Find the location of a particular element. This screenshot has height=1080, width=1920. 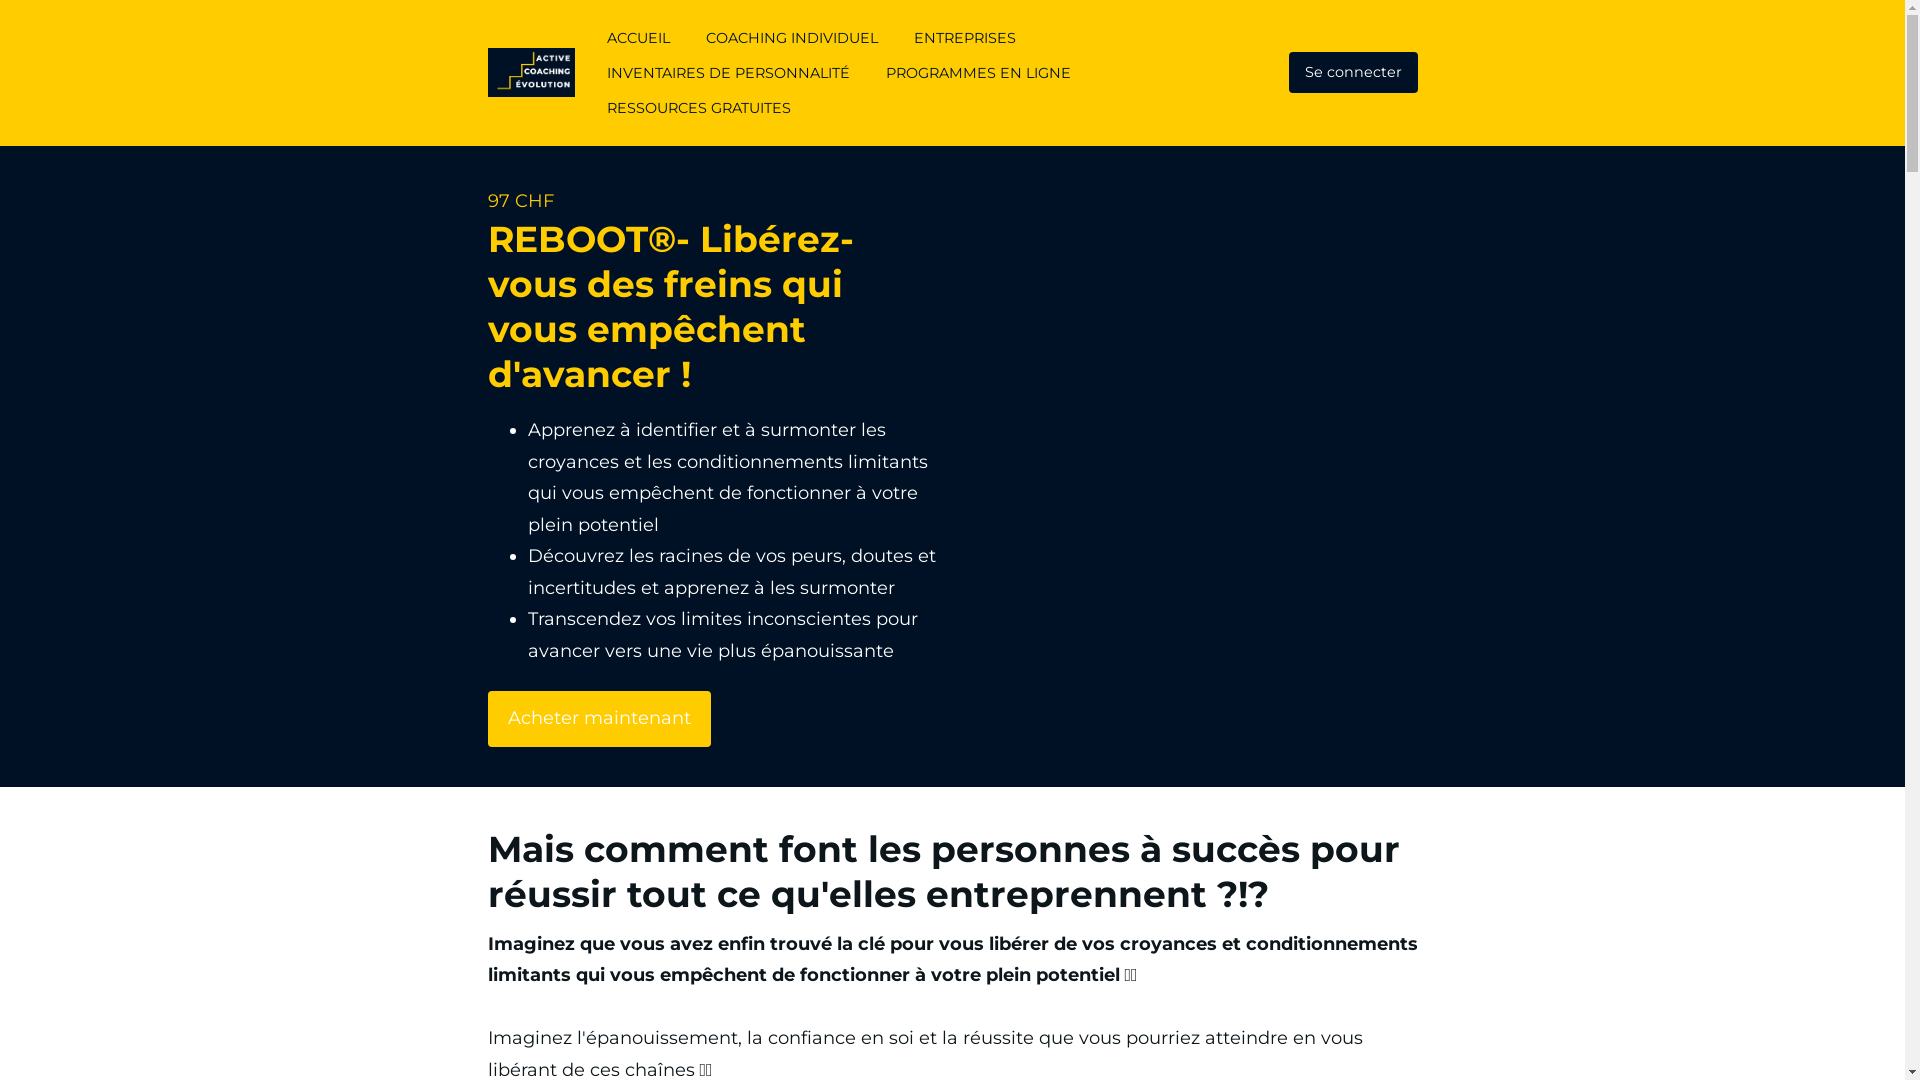

PROGRAMMES EN LIGNE is located at coordinates (978, 73).